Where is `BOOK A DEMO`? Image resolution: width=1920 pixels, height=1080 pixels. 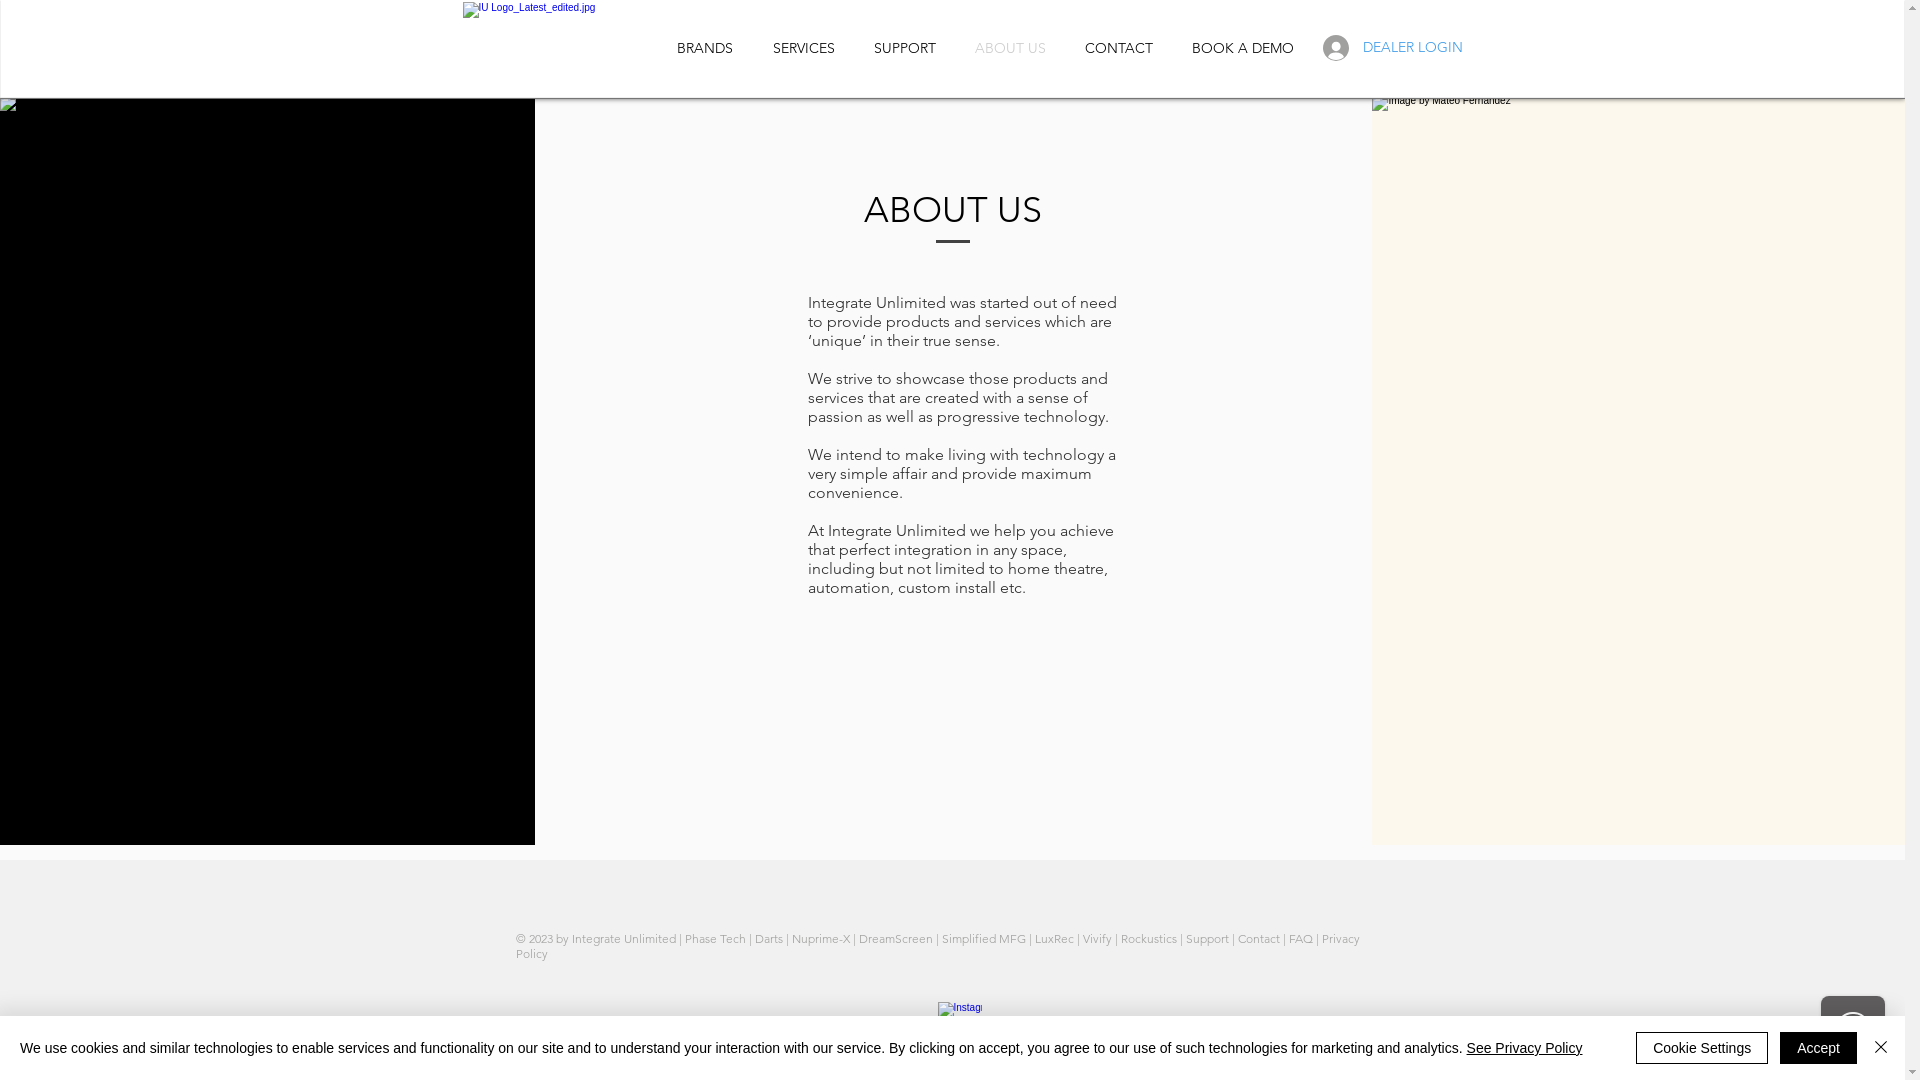 BOOK A DEMO is located at coordinates (1238, 48).